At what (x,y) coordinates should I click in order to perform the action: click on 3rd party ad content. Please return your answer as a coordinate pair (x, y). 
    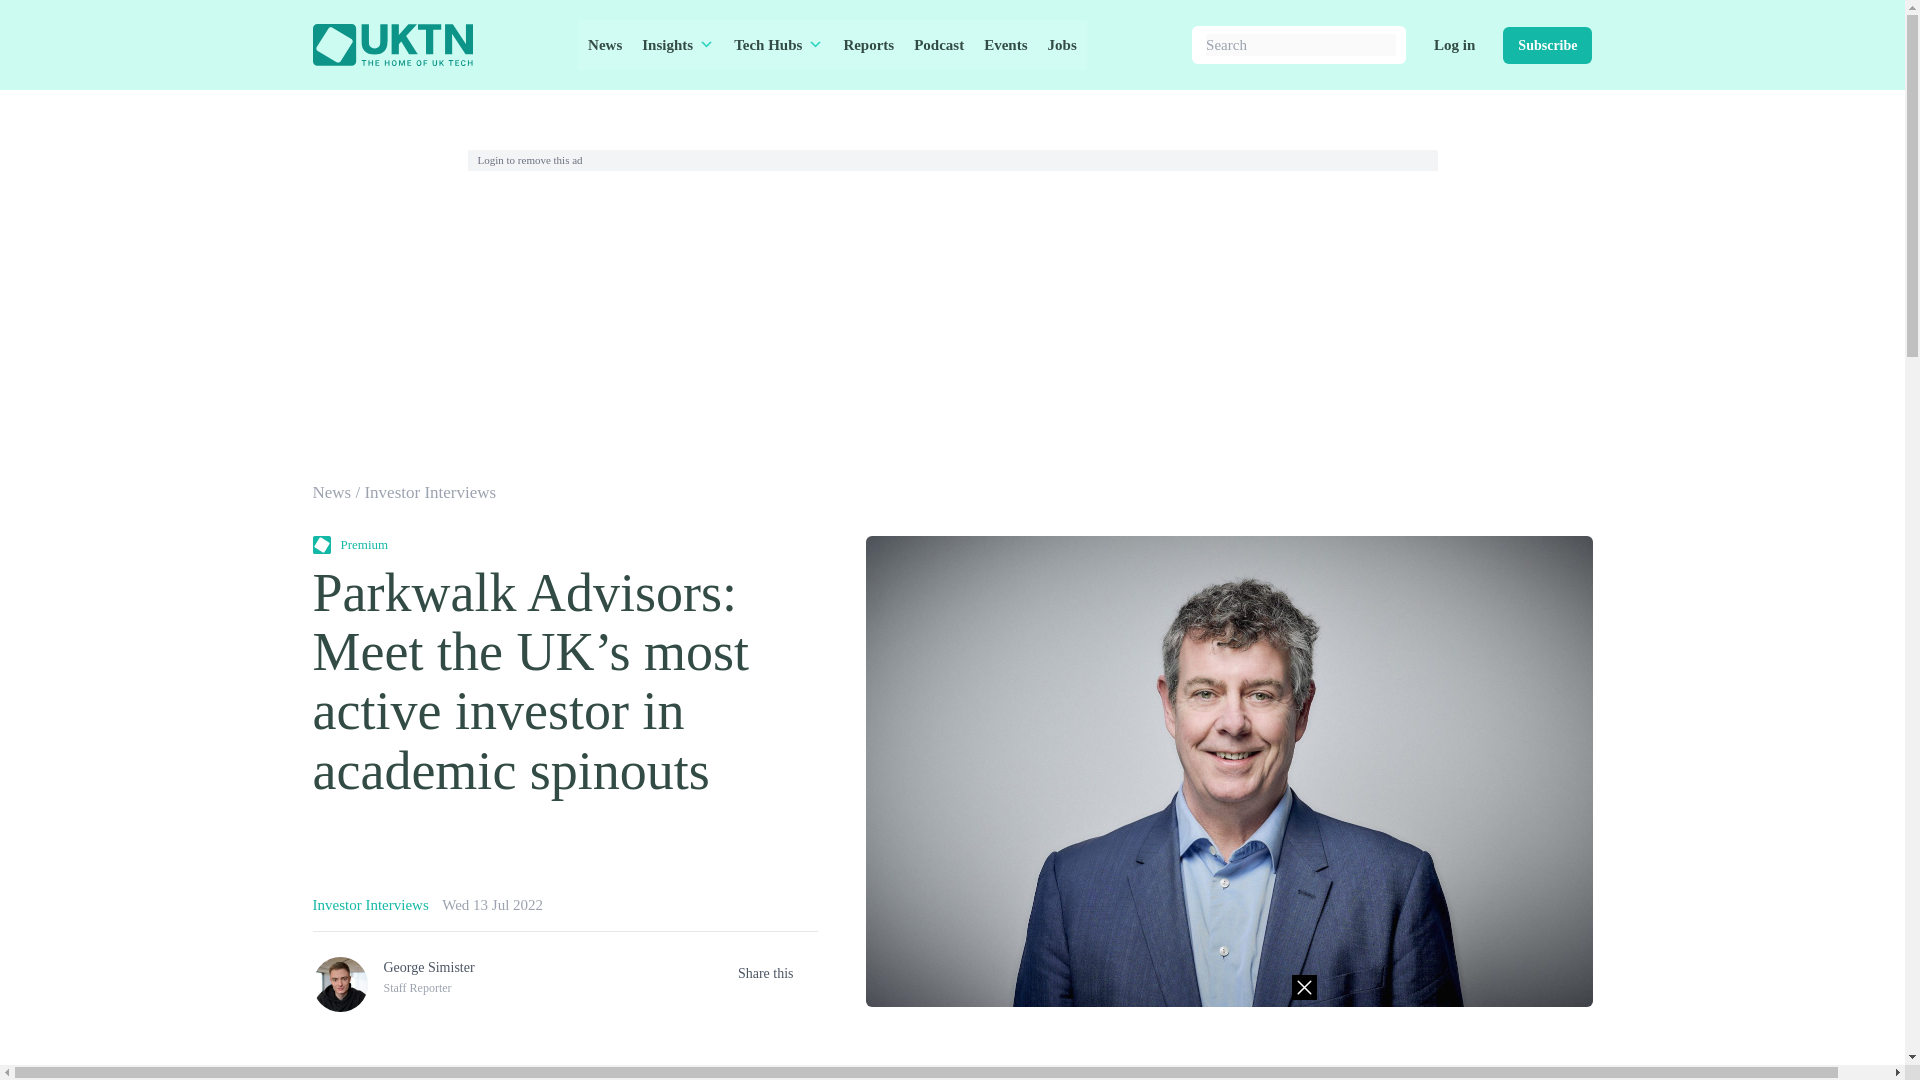
    Looking at the image, I should click on (951, 1020).